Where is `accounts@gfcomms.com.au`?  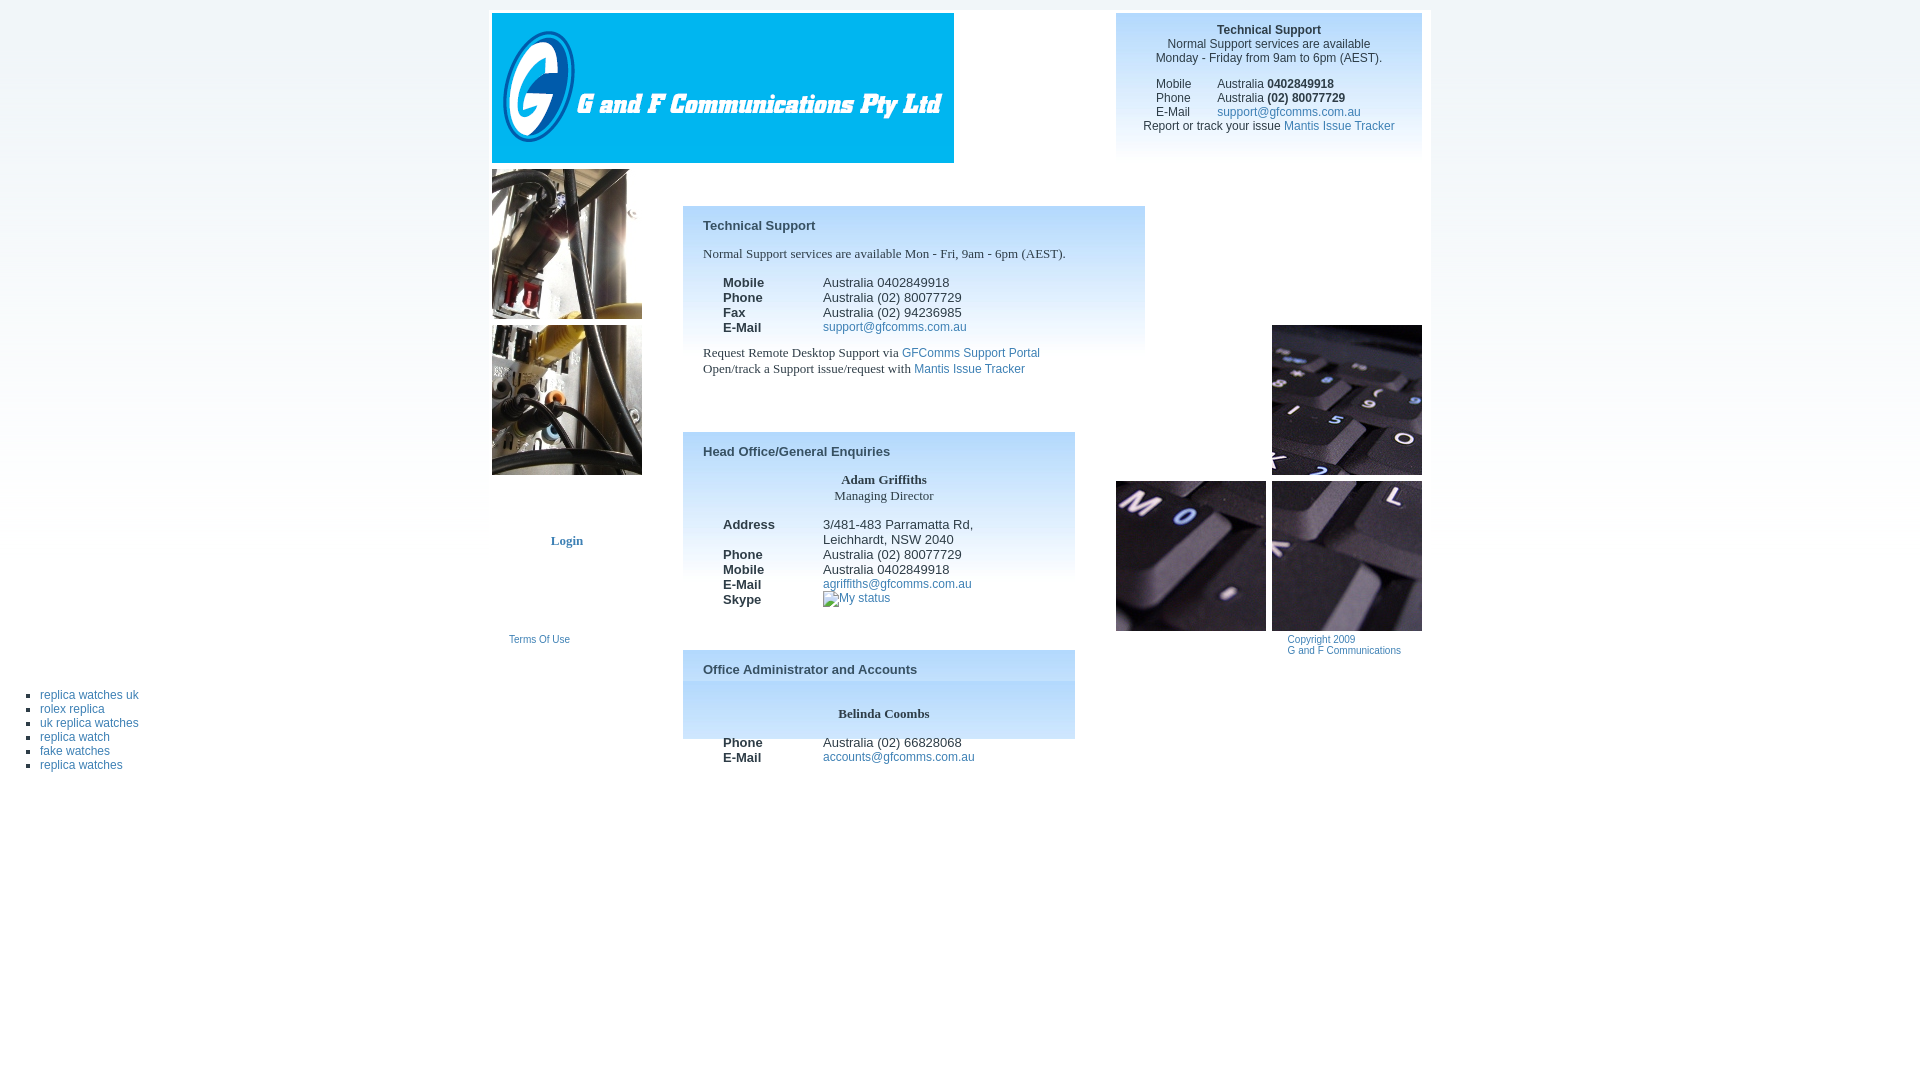 accounts@gfcomms.com.au is located at coordinates (899, 757).